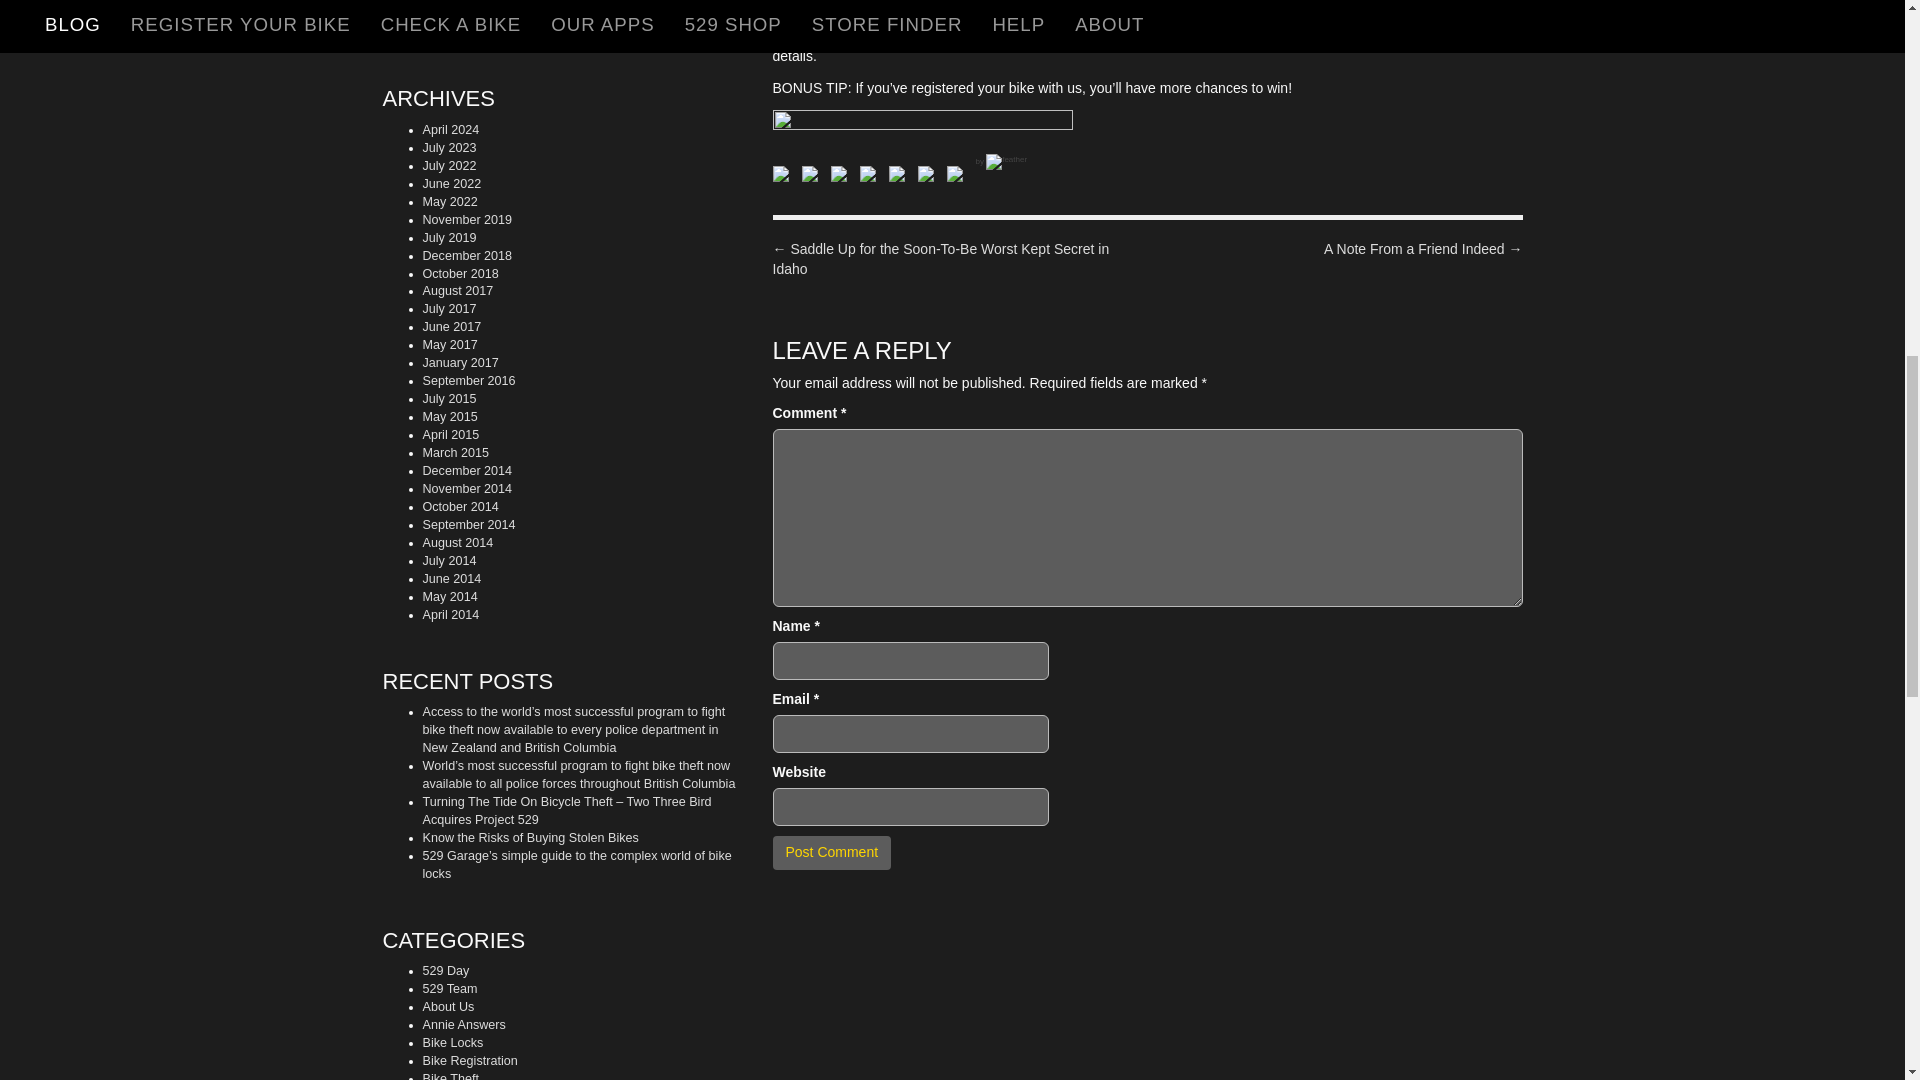 Image resolution: width=1920 pixels, height=1080 pixels. I want to click on Share on Reddit, so click(838, 174).